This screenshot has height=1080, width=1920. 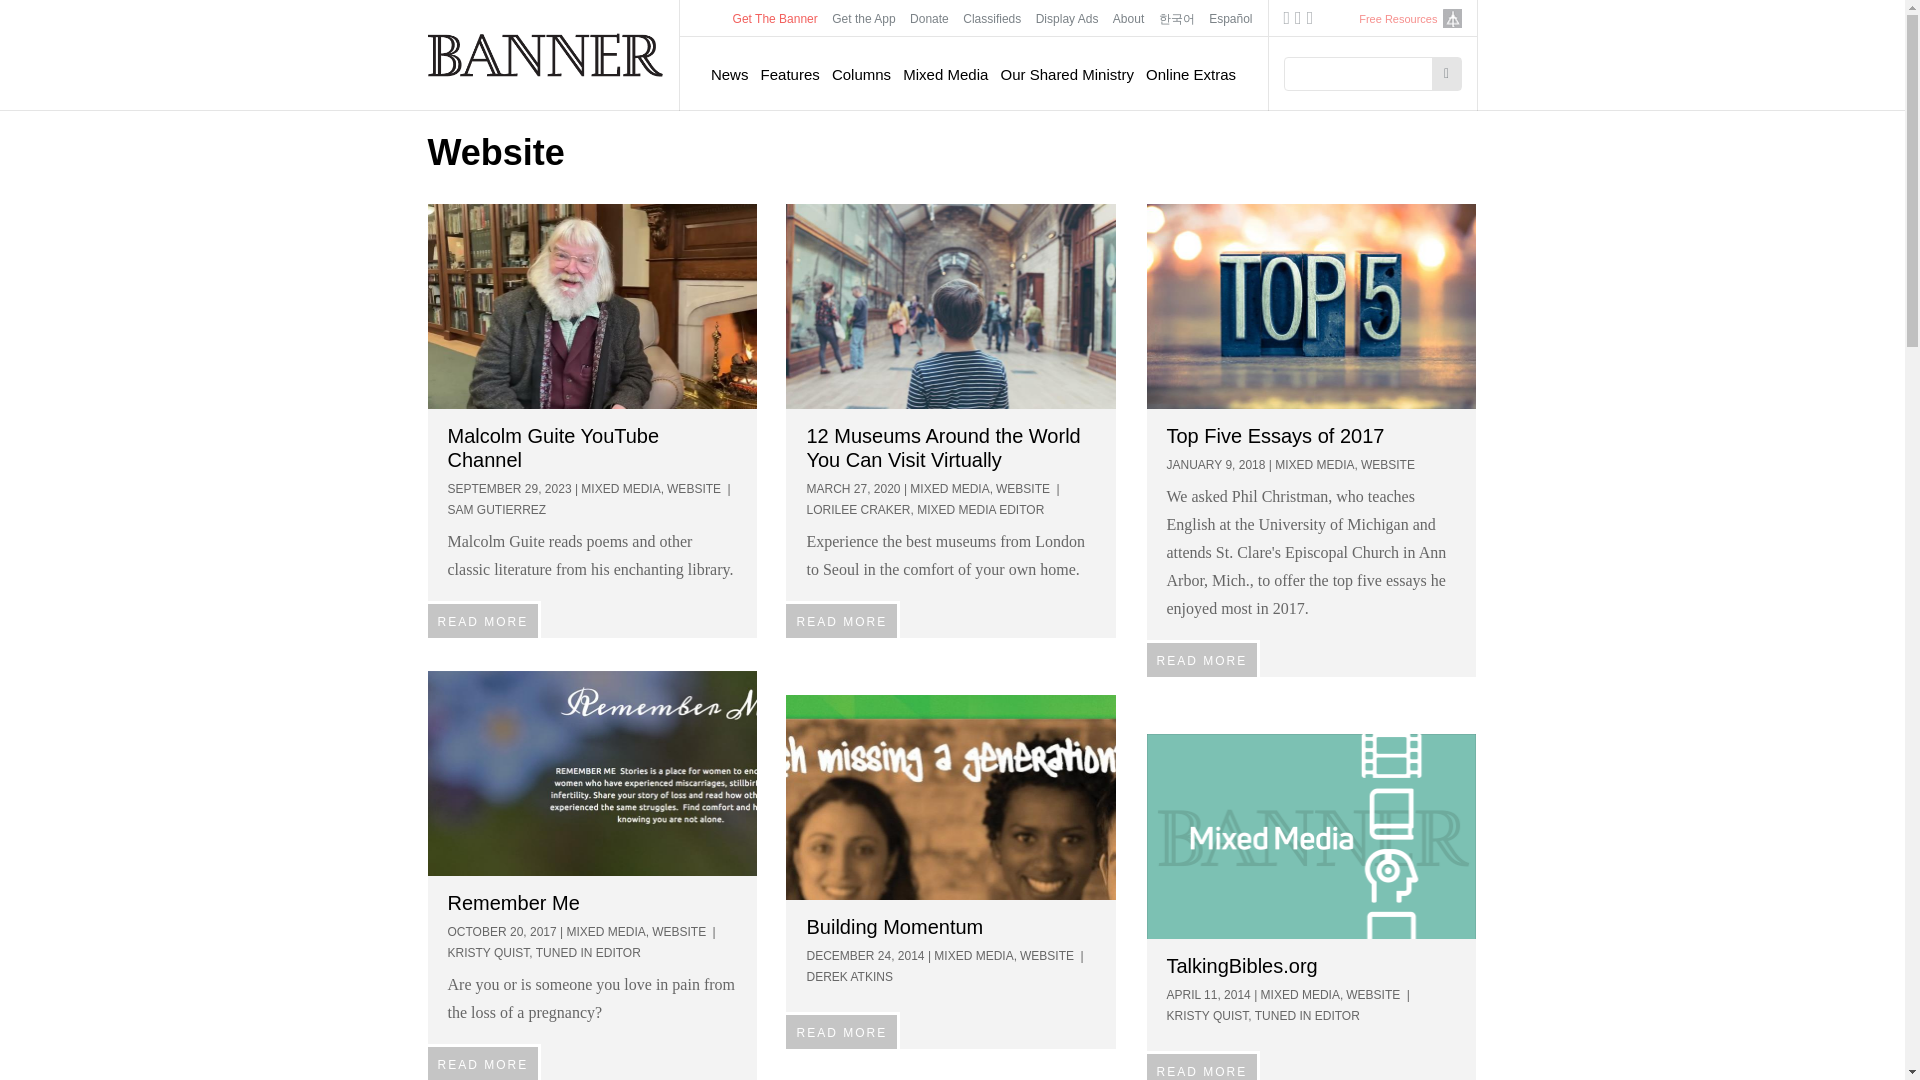 What do you see at coordinates (694, 488) in the screenshot?
I see `WEBSITE` at bounding box center [694, 488].